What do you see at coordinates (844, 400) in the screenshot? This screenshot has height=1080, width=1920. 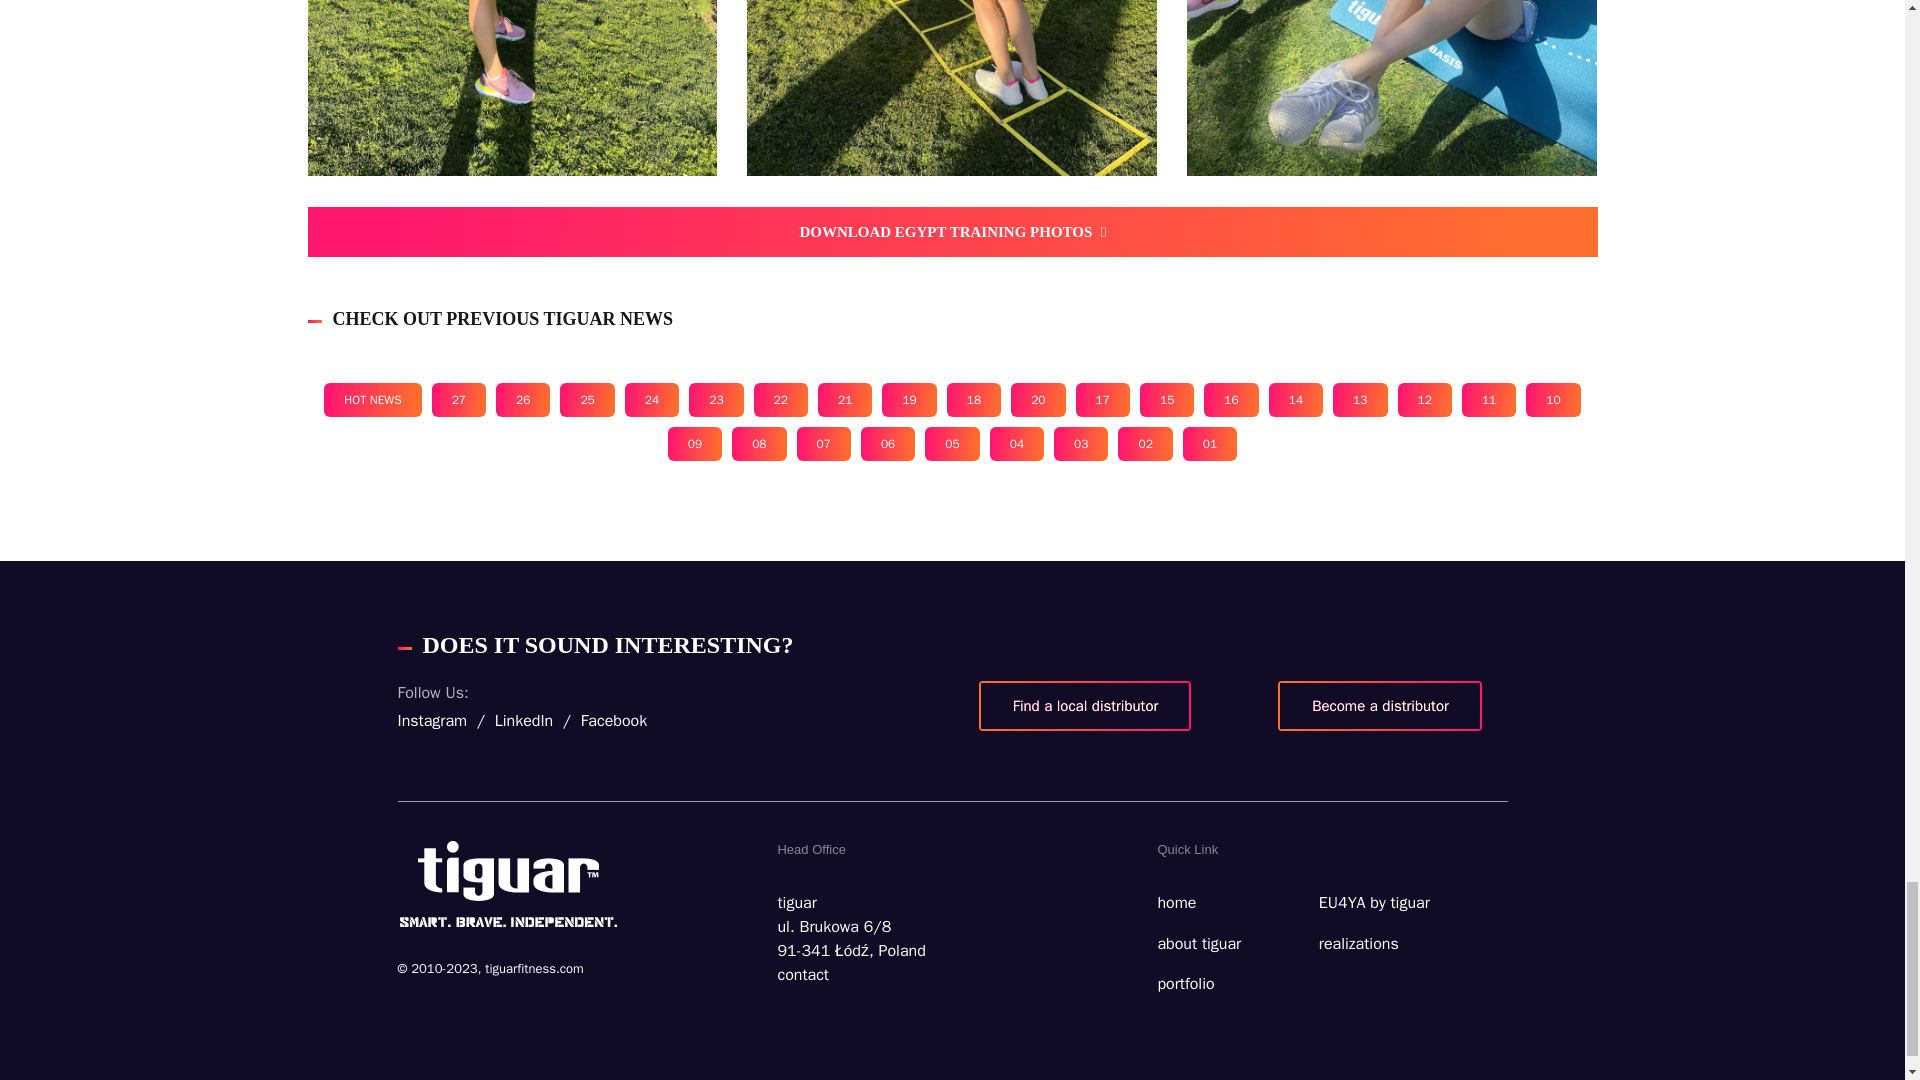 I see `21` at bounding box center [844, 400].